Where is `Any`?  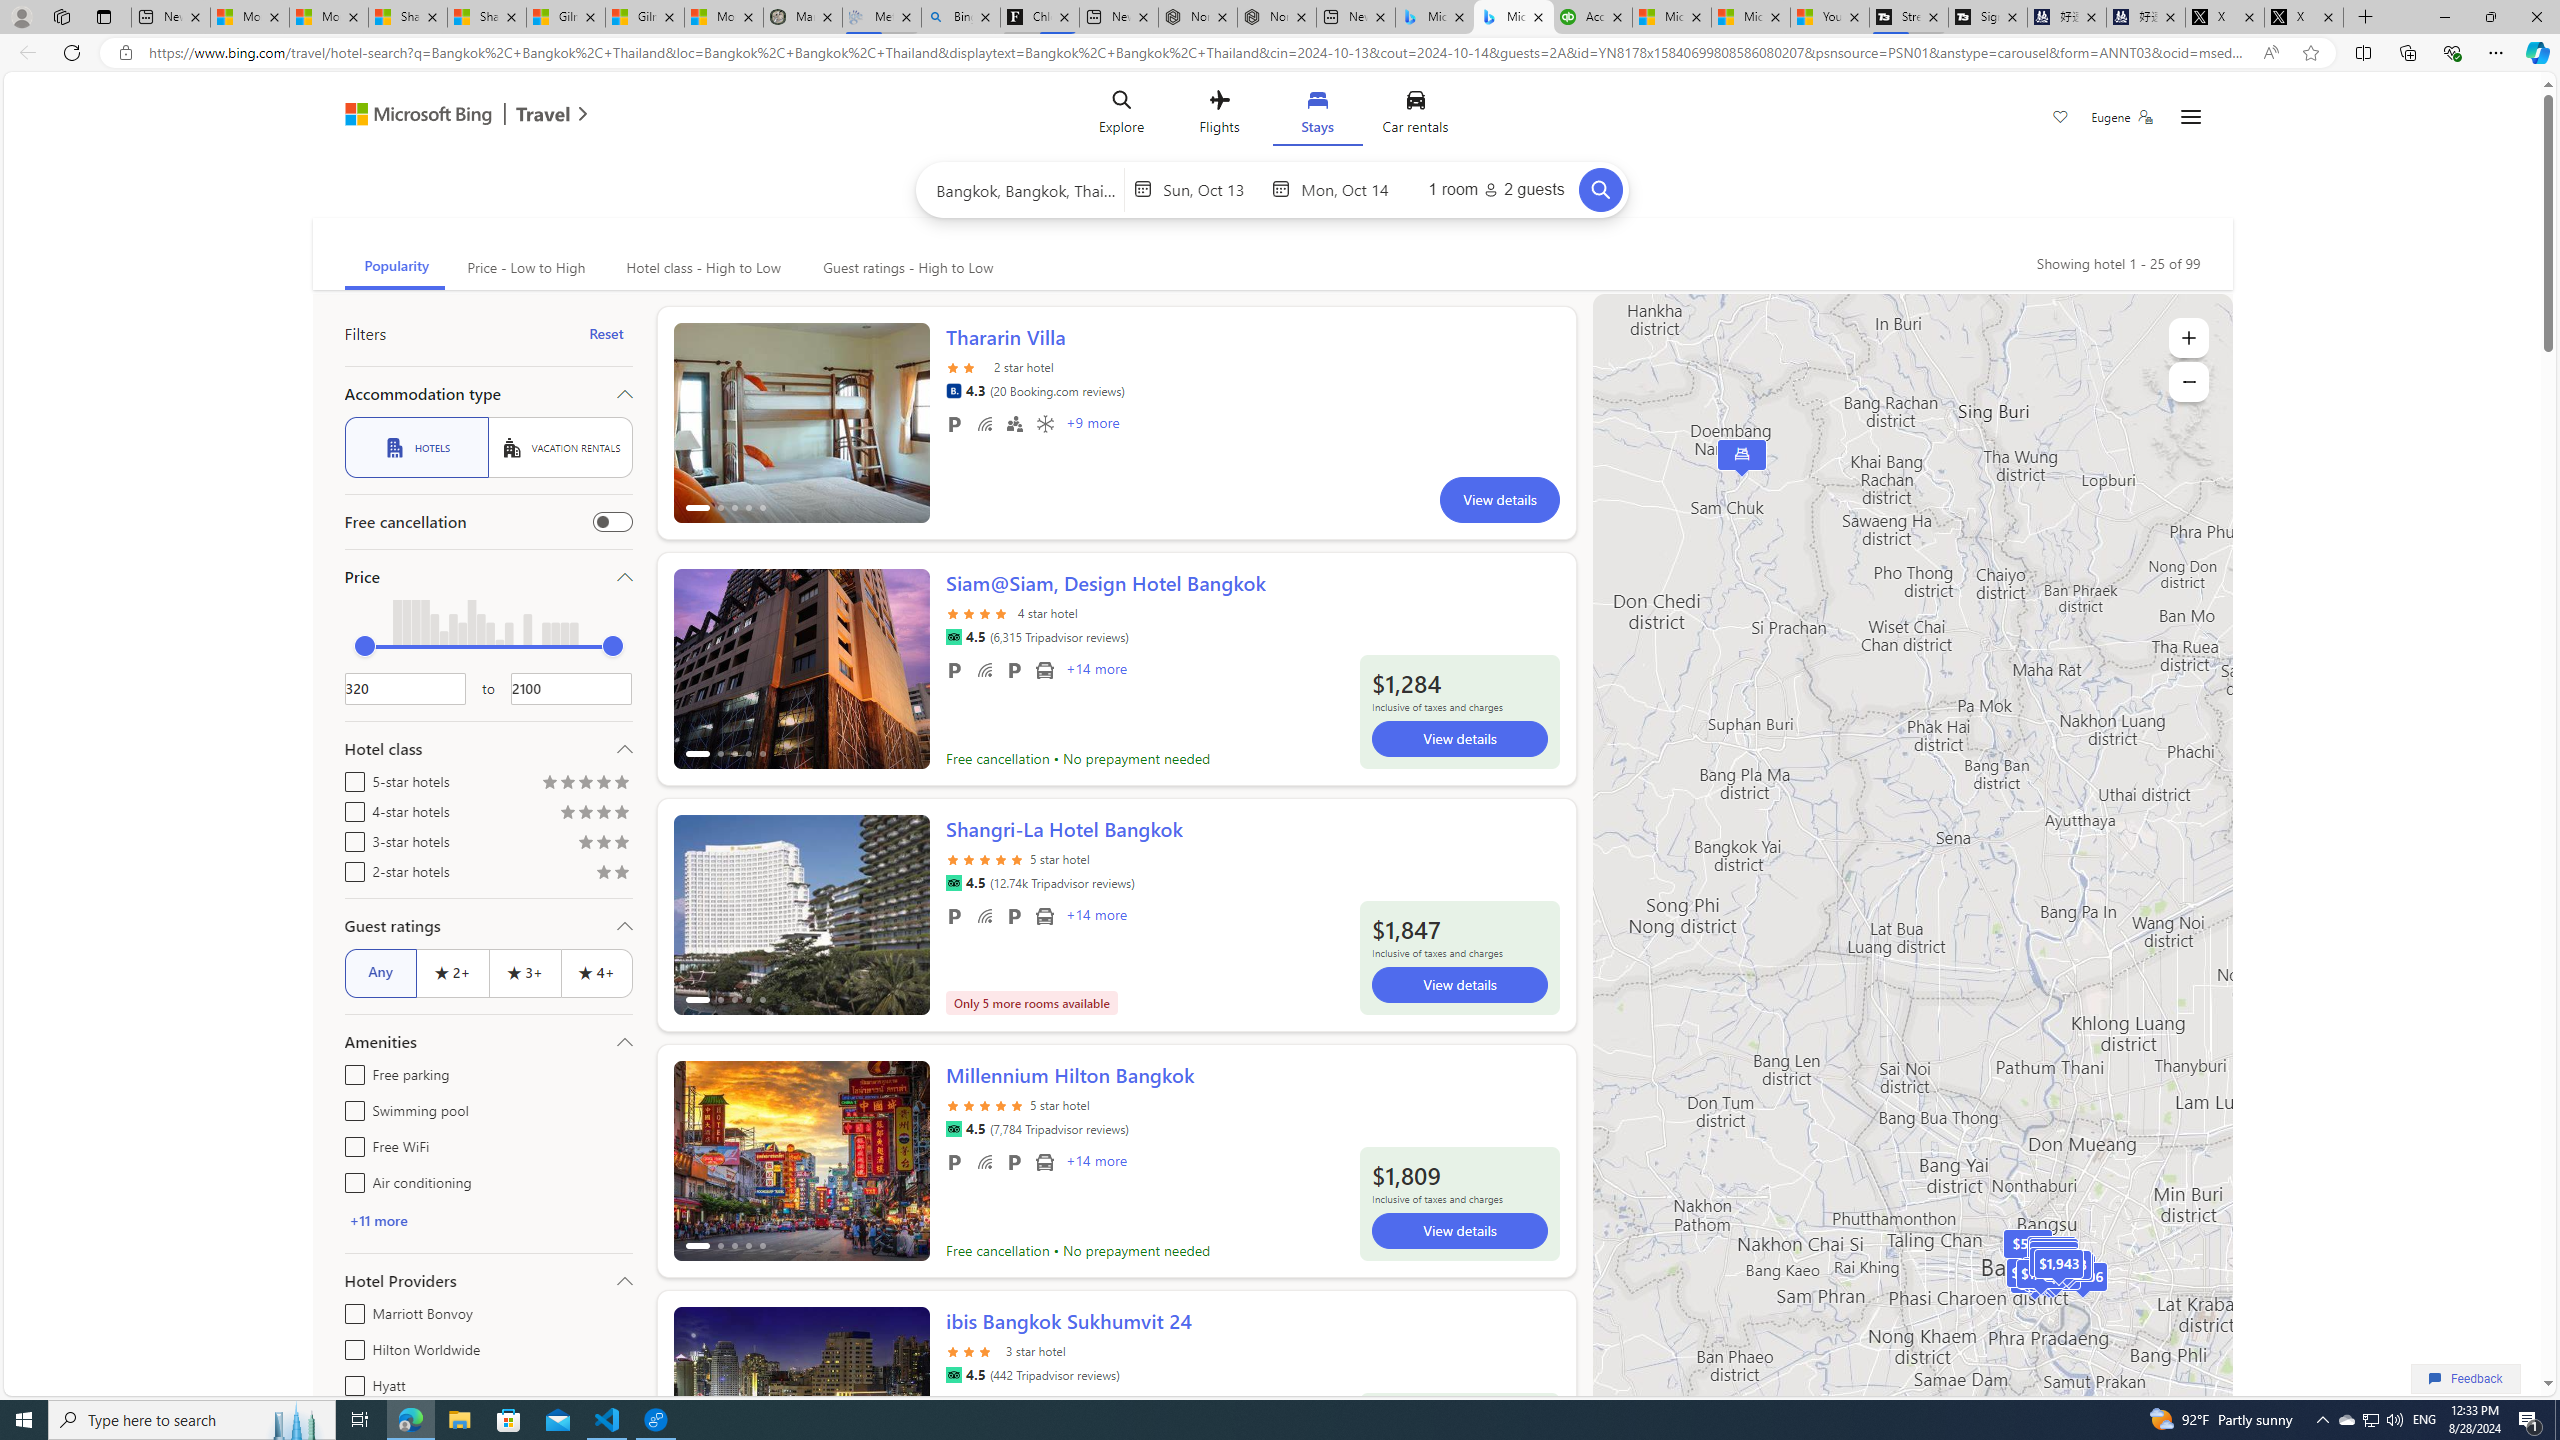
Any is located at coordinates (380, 972).